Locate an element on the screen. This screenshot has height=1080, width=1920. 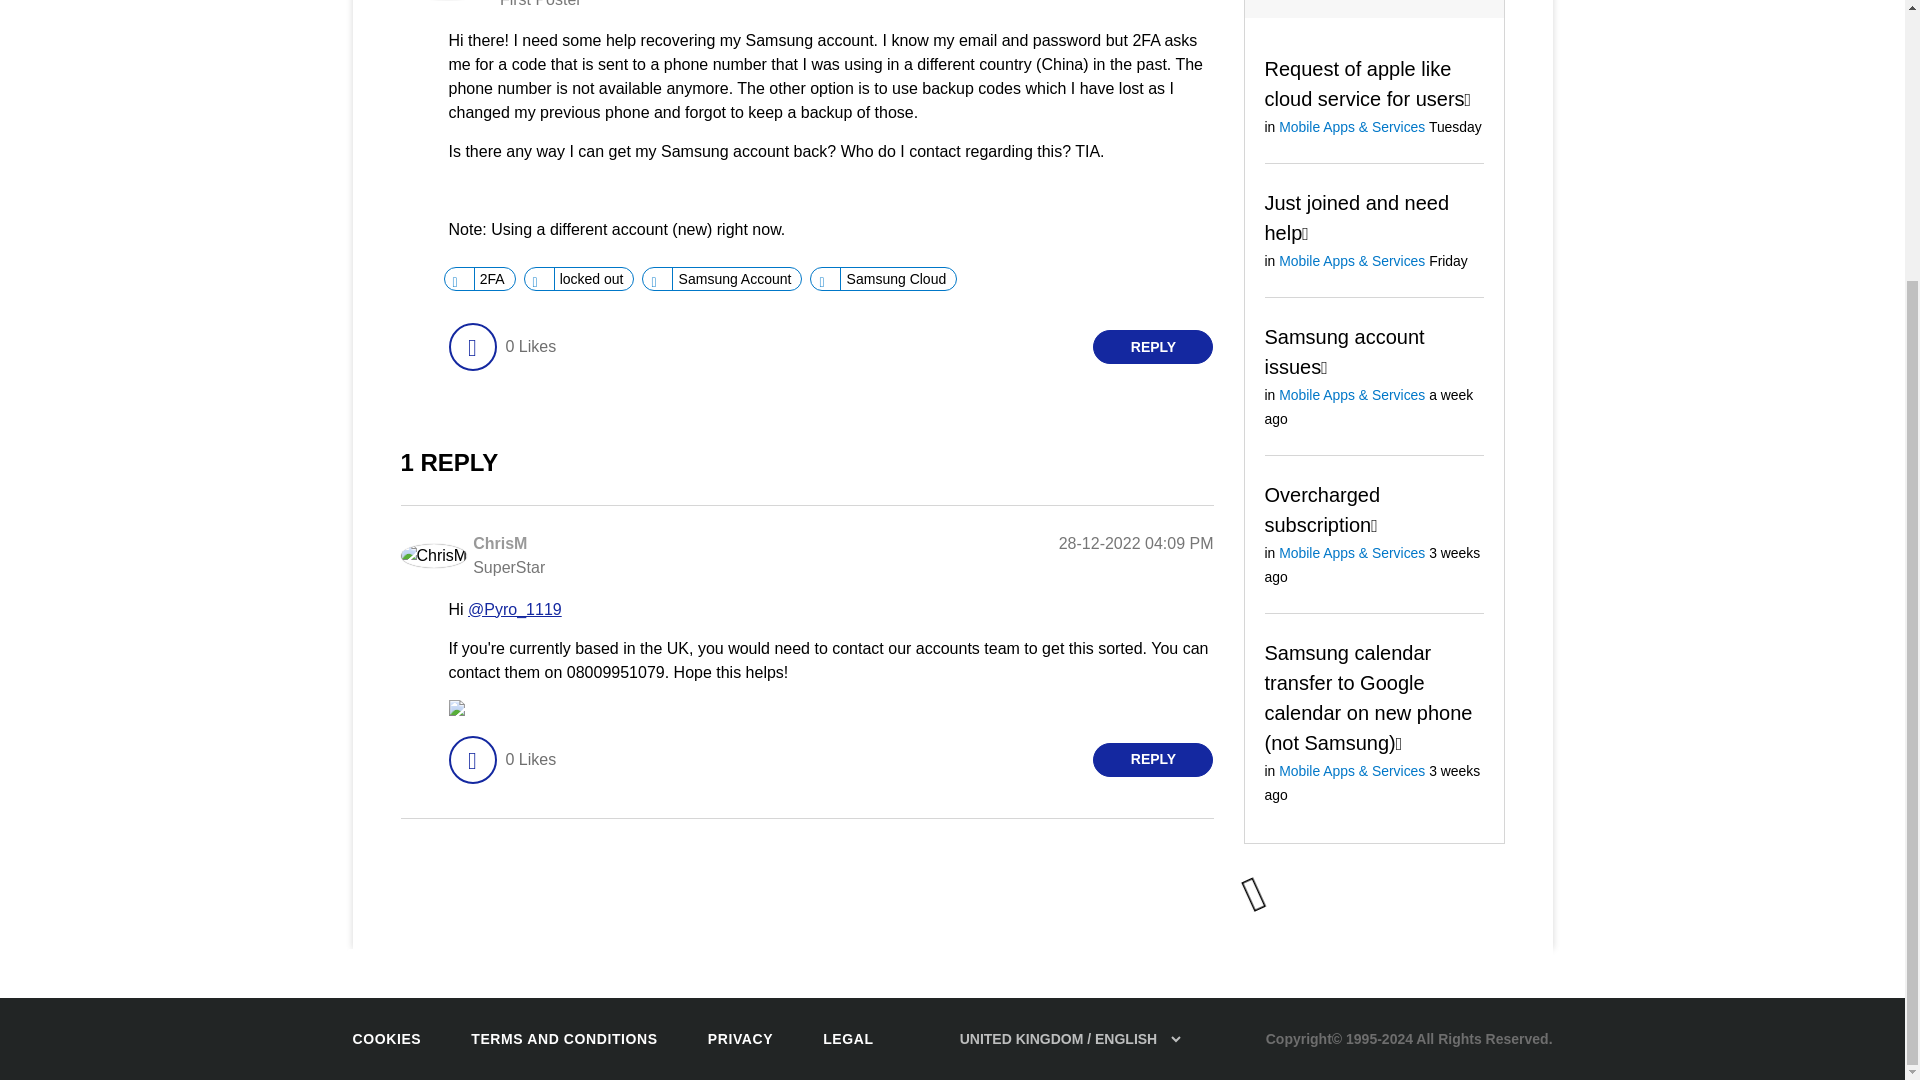
Samsung Cloud is located at coordinates (895, 278).